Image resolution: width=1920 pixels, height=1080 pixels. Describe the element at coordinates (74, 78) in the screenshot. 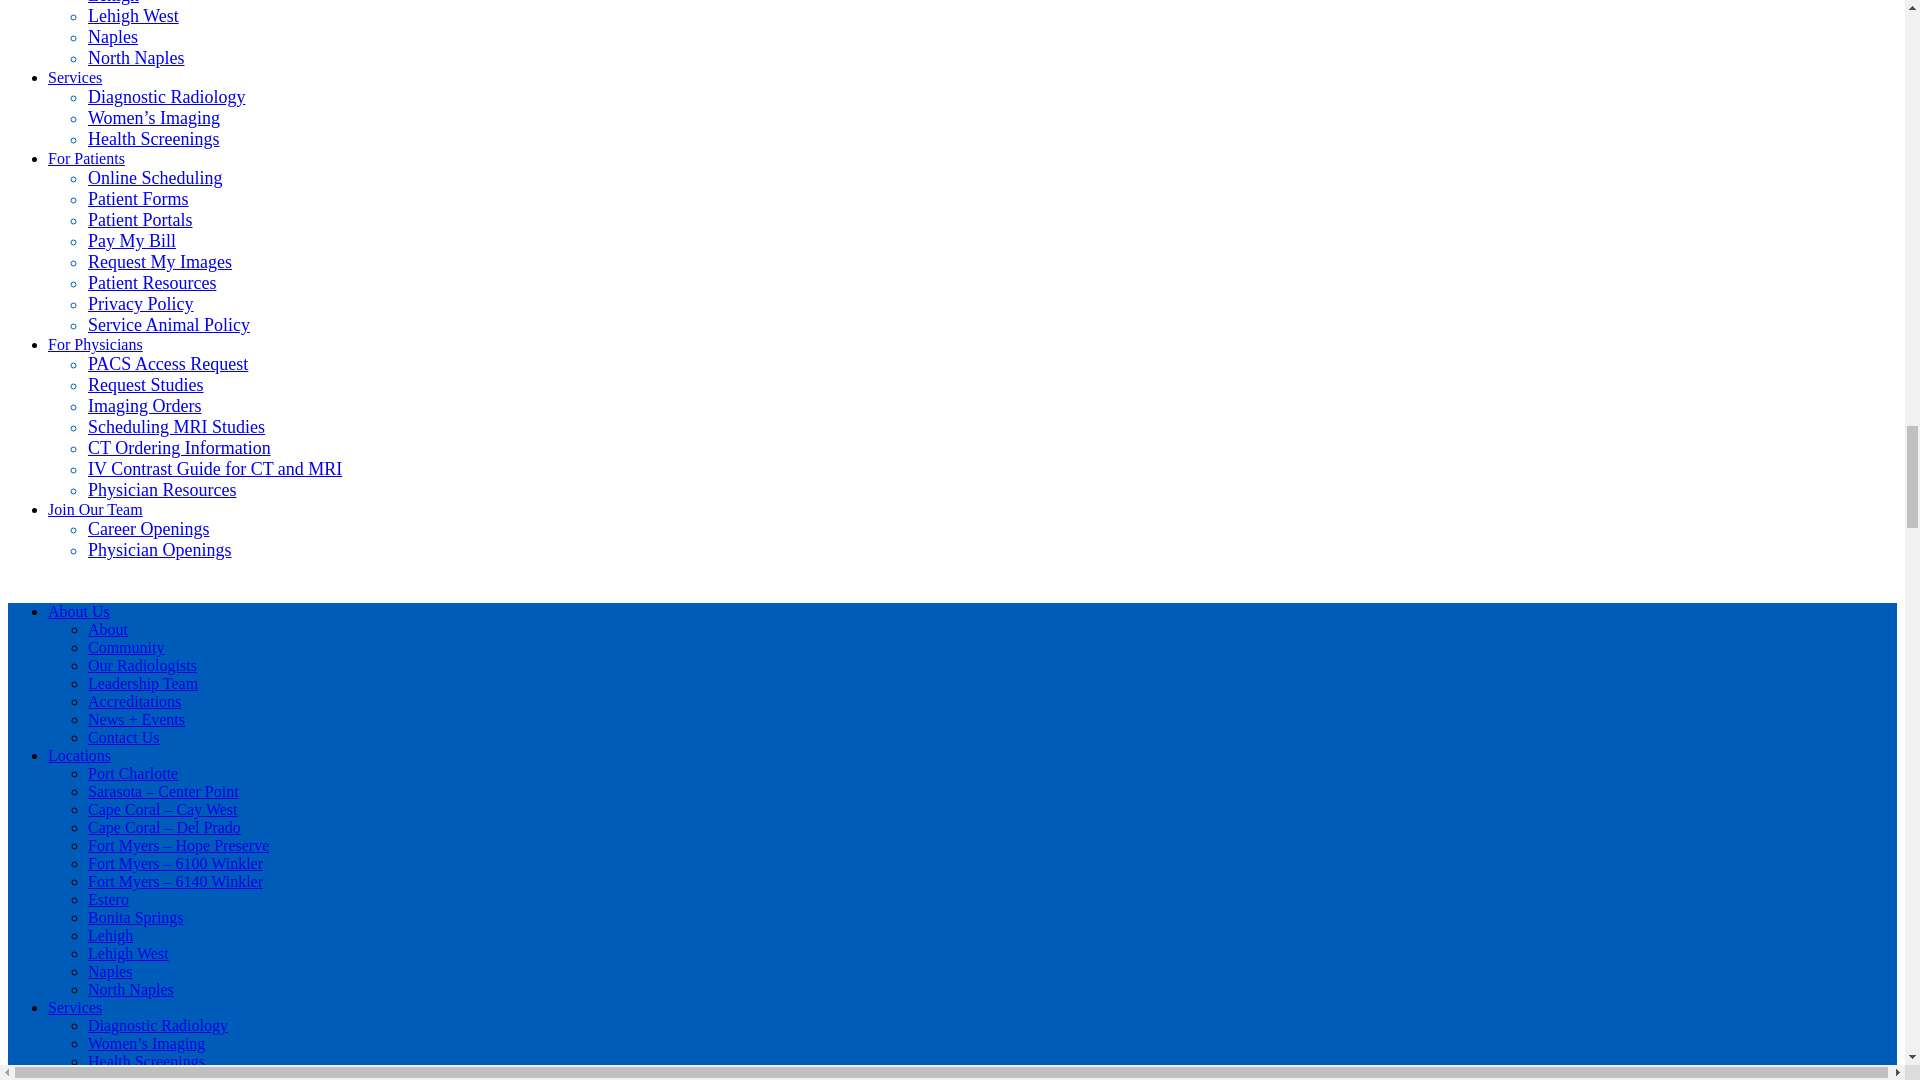

I see `Services` at that location.